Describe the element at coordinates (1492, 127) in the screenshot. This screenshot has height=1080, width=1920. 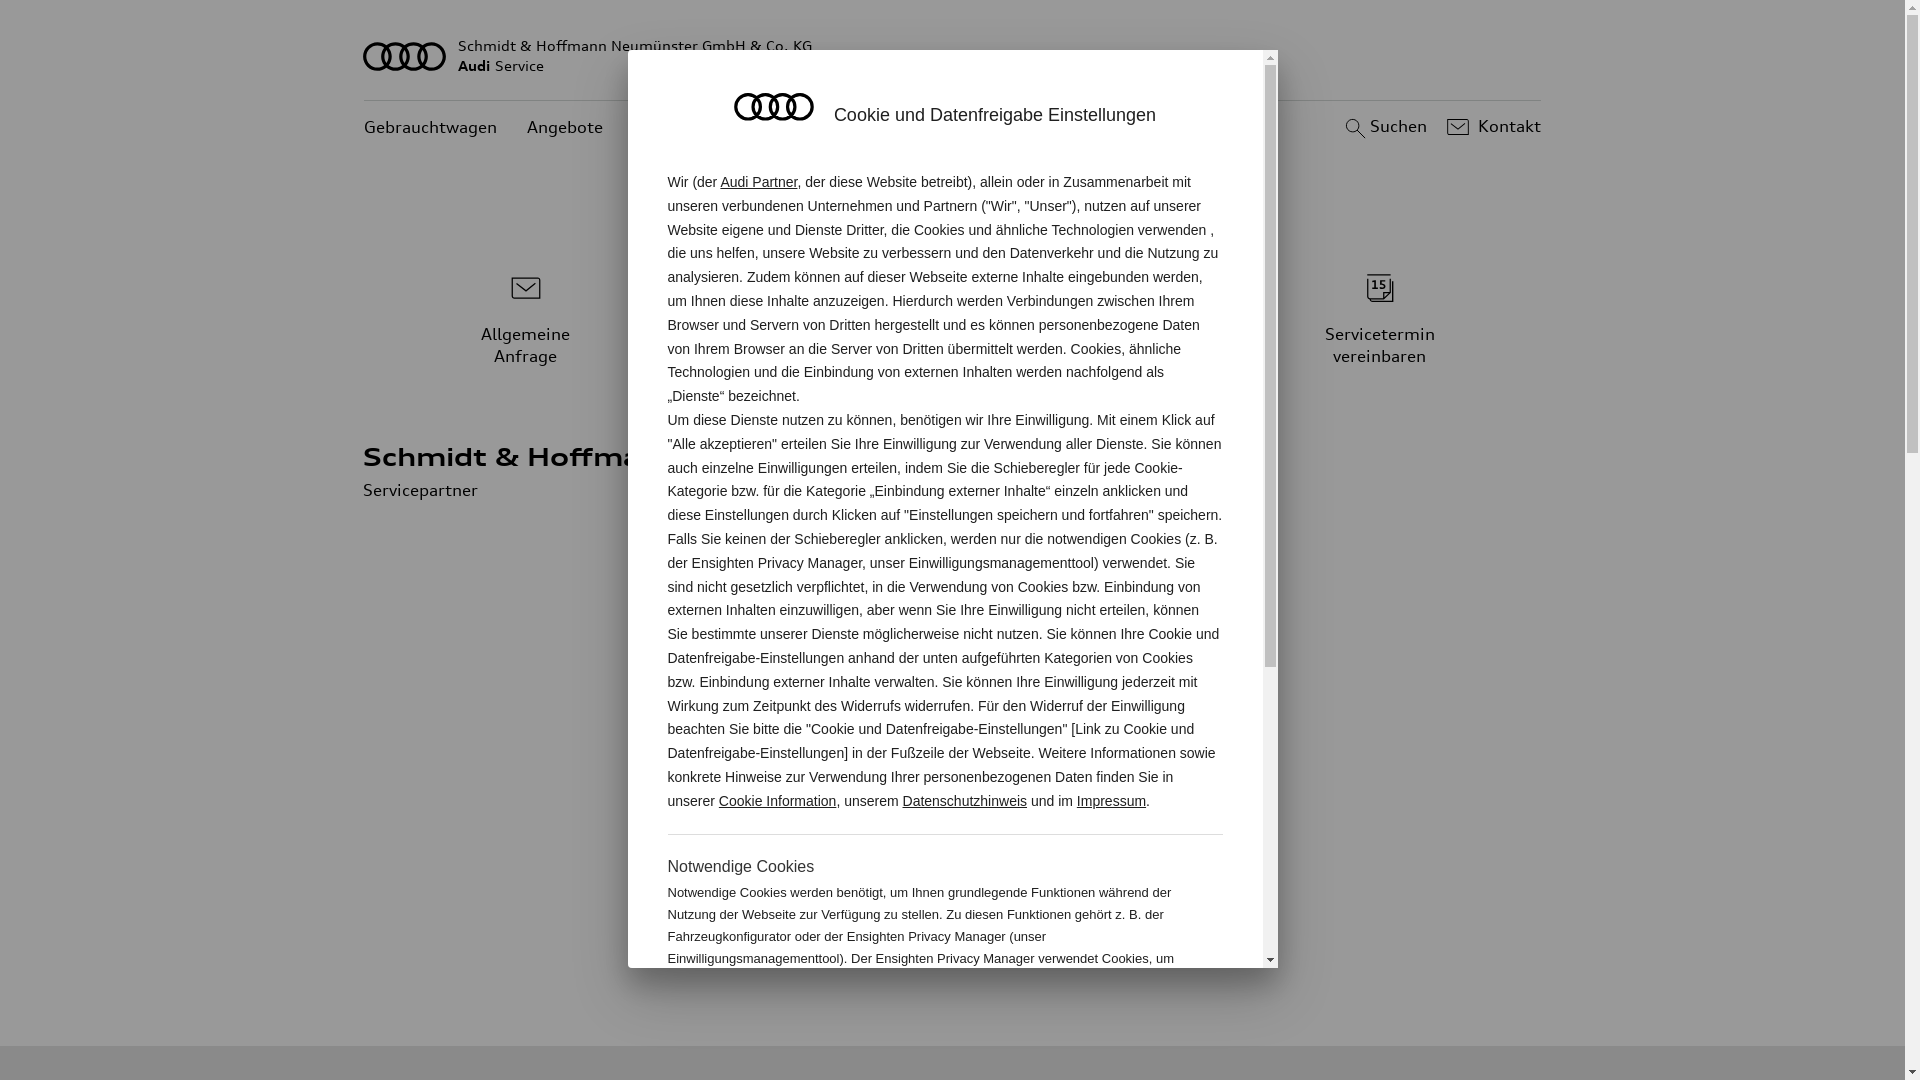
I see `Kontakt` at that location.